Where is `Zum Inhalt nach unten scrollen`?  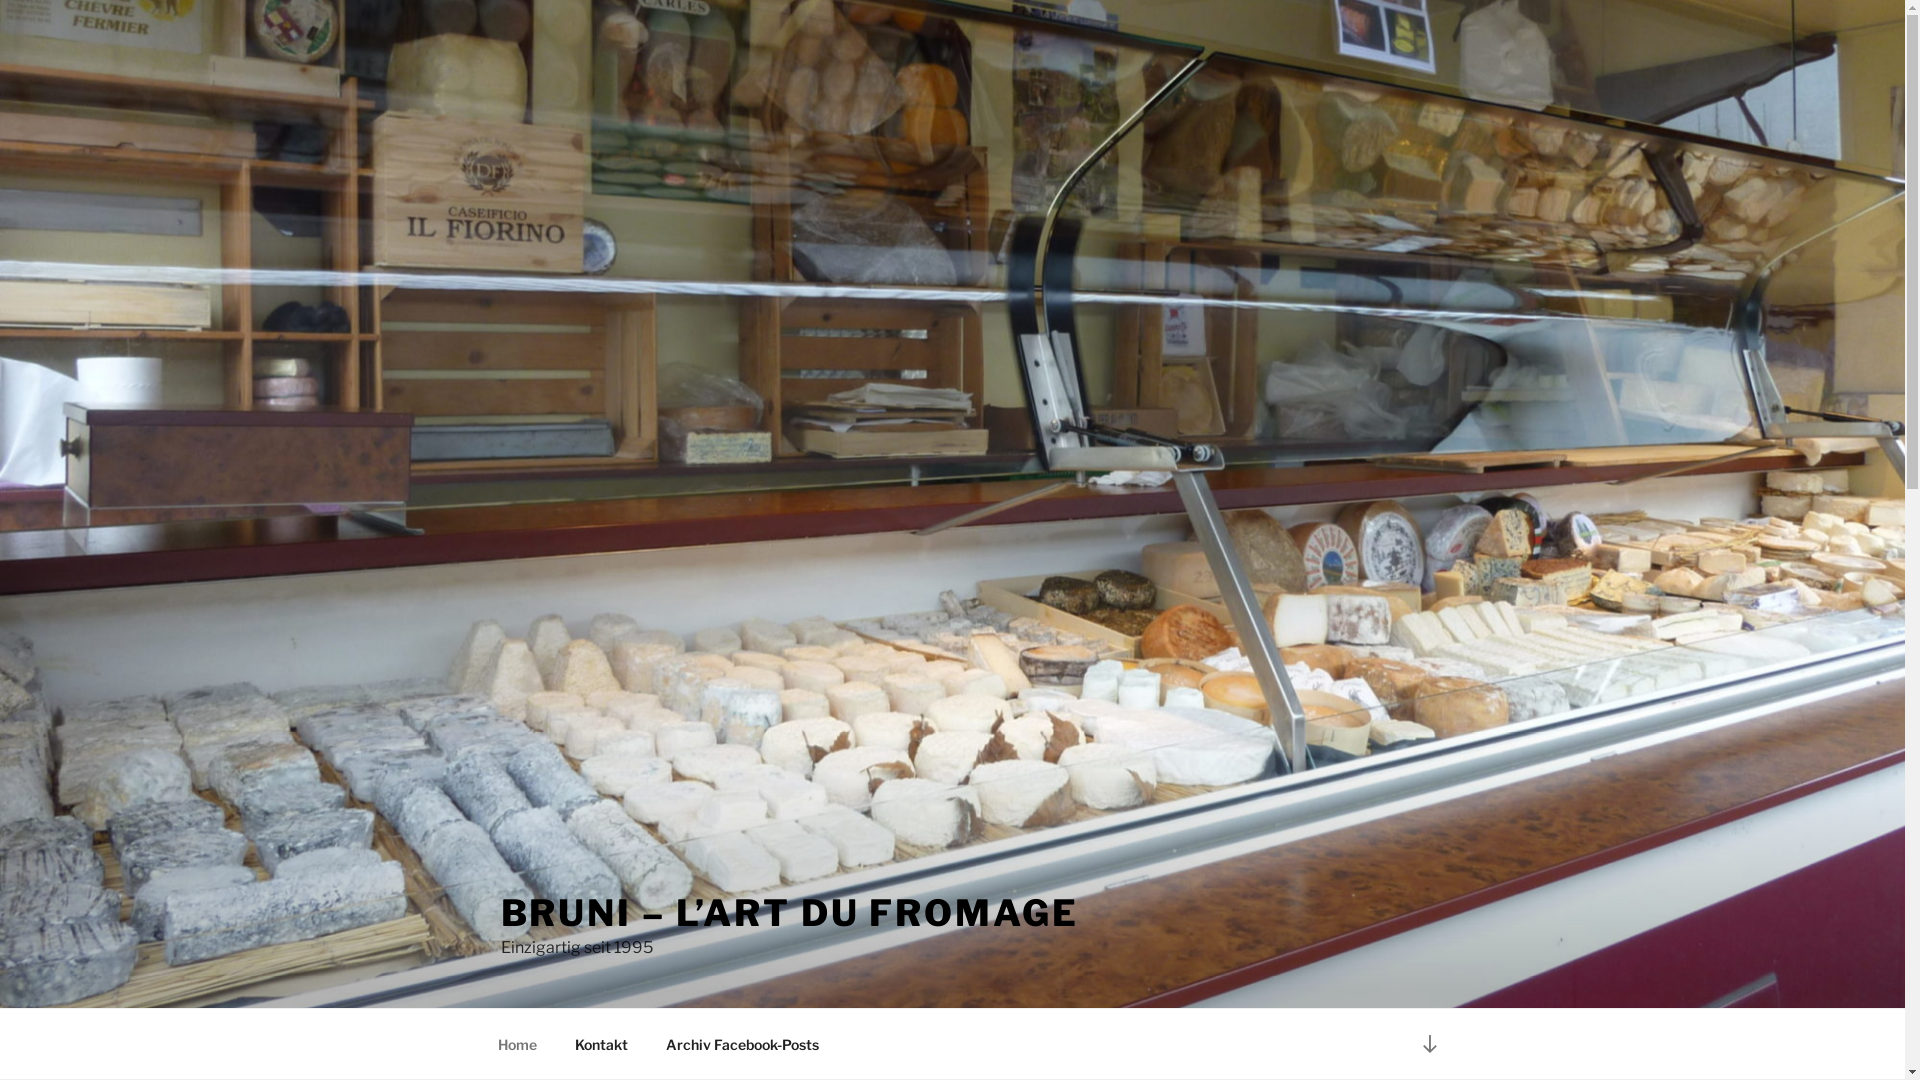
Zum Inhalt nach unten scrollen is located at coordinates (1429, 1044).